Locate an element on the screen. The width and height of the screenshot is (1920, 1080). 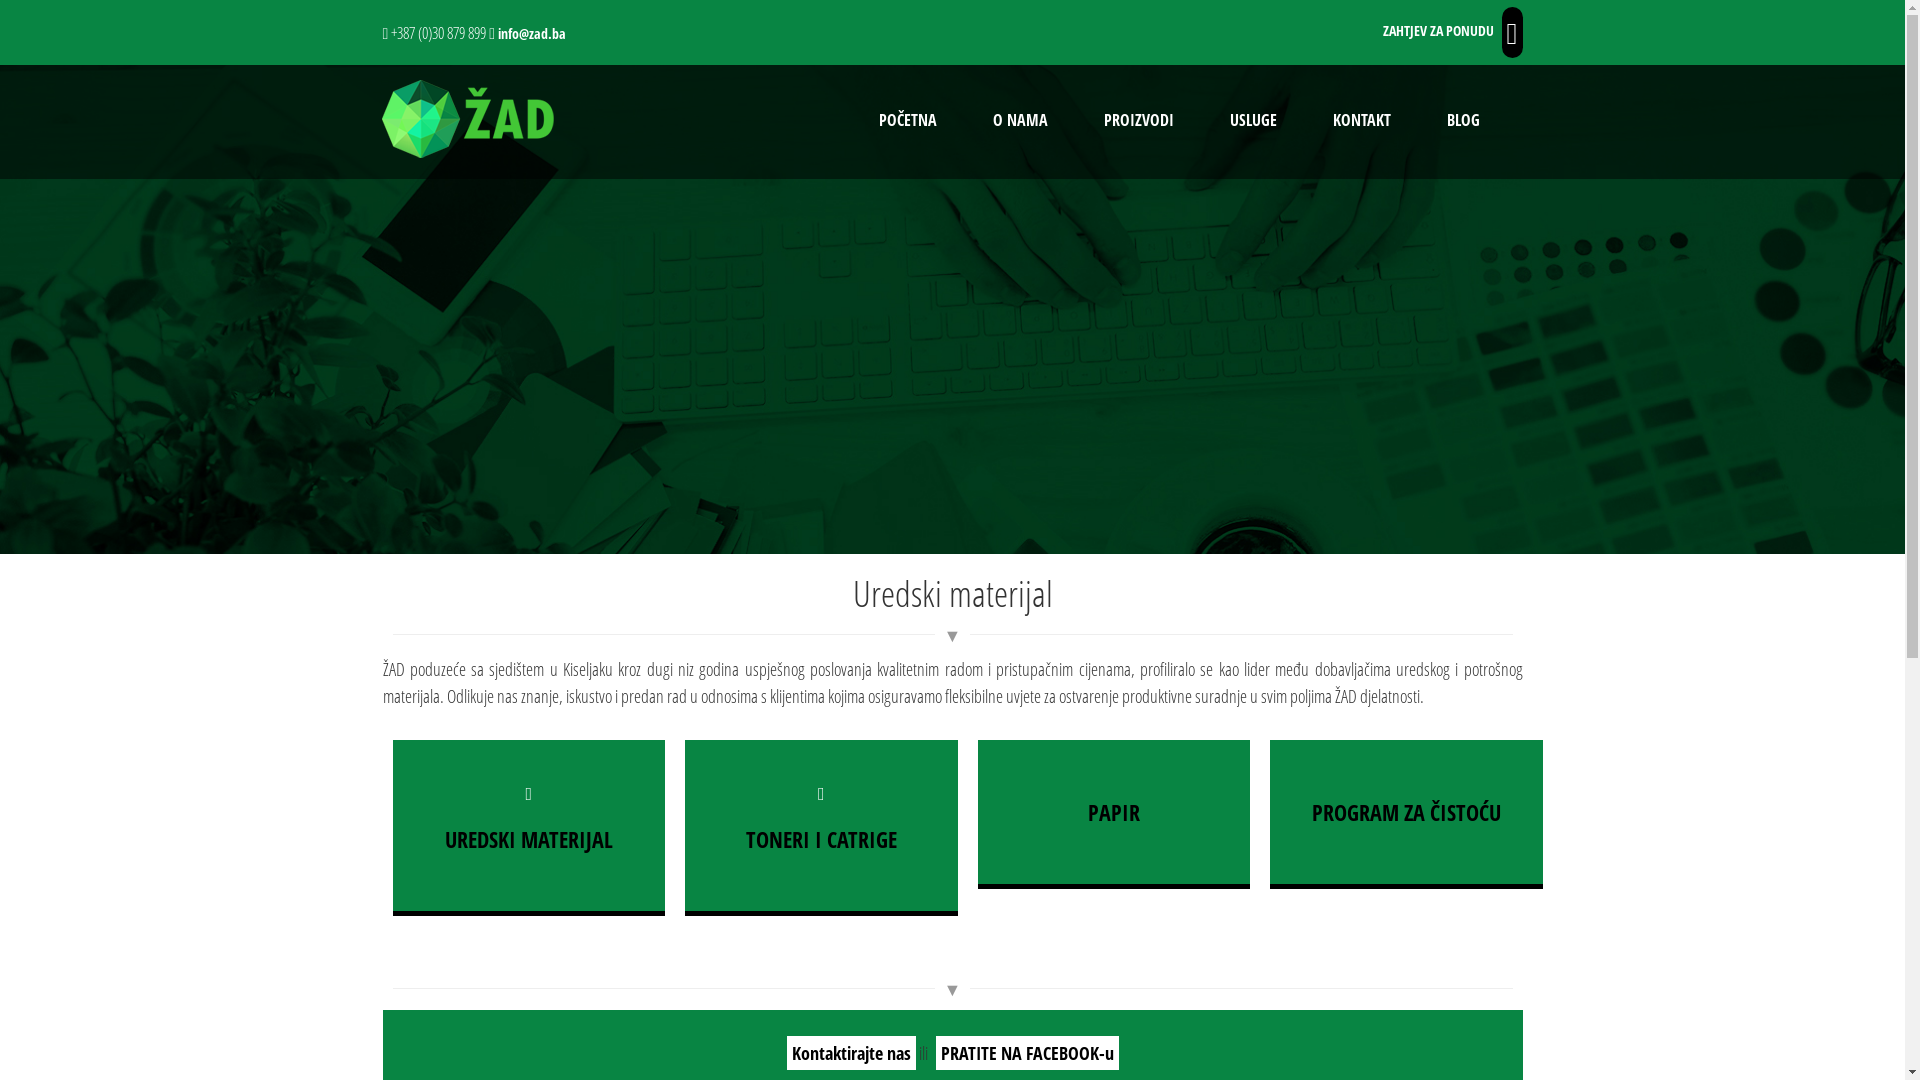
Kontaktirajte nas is located at coordinates (850, 1053).